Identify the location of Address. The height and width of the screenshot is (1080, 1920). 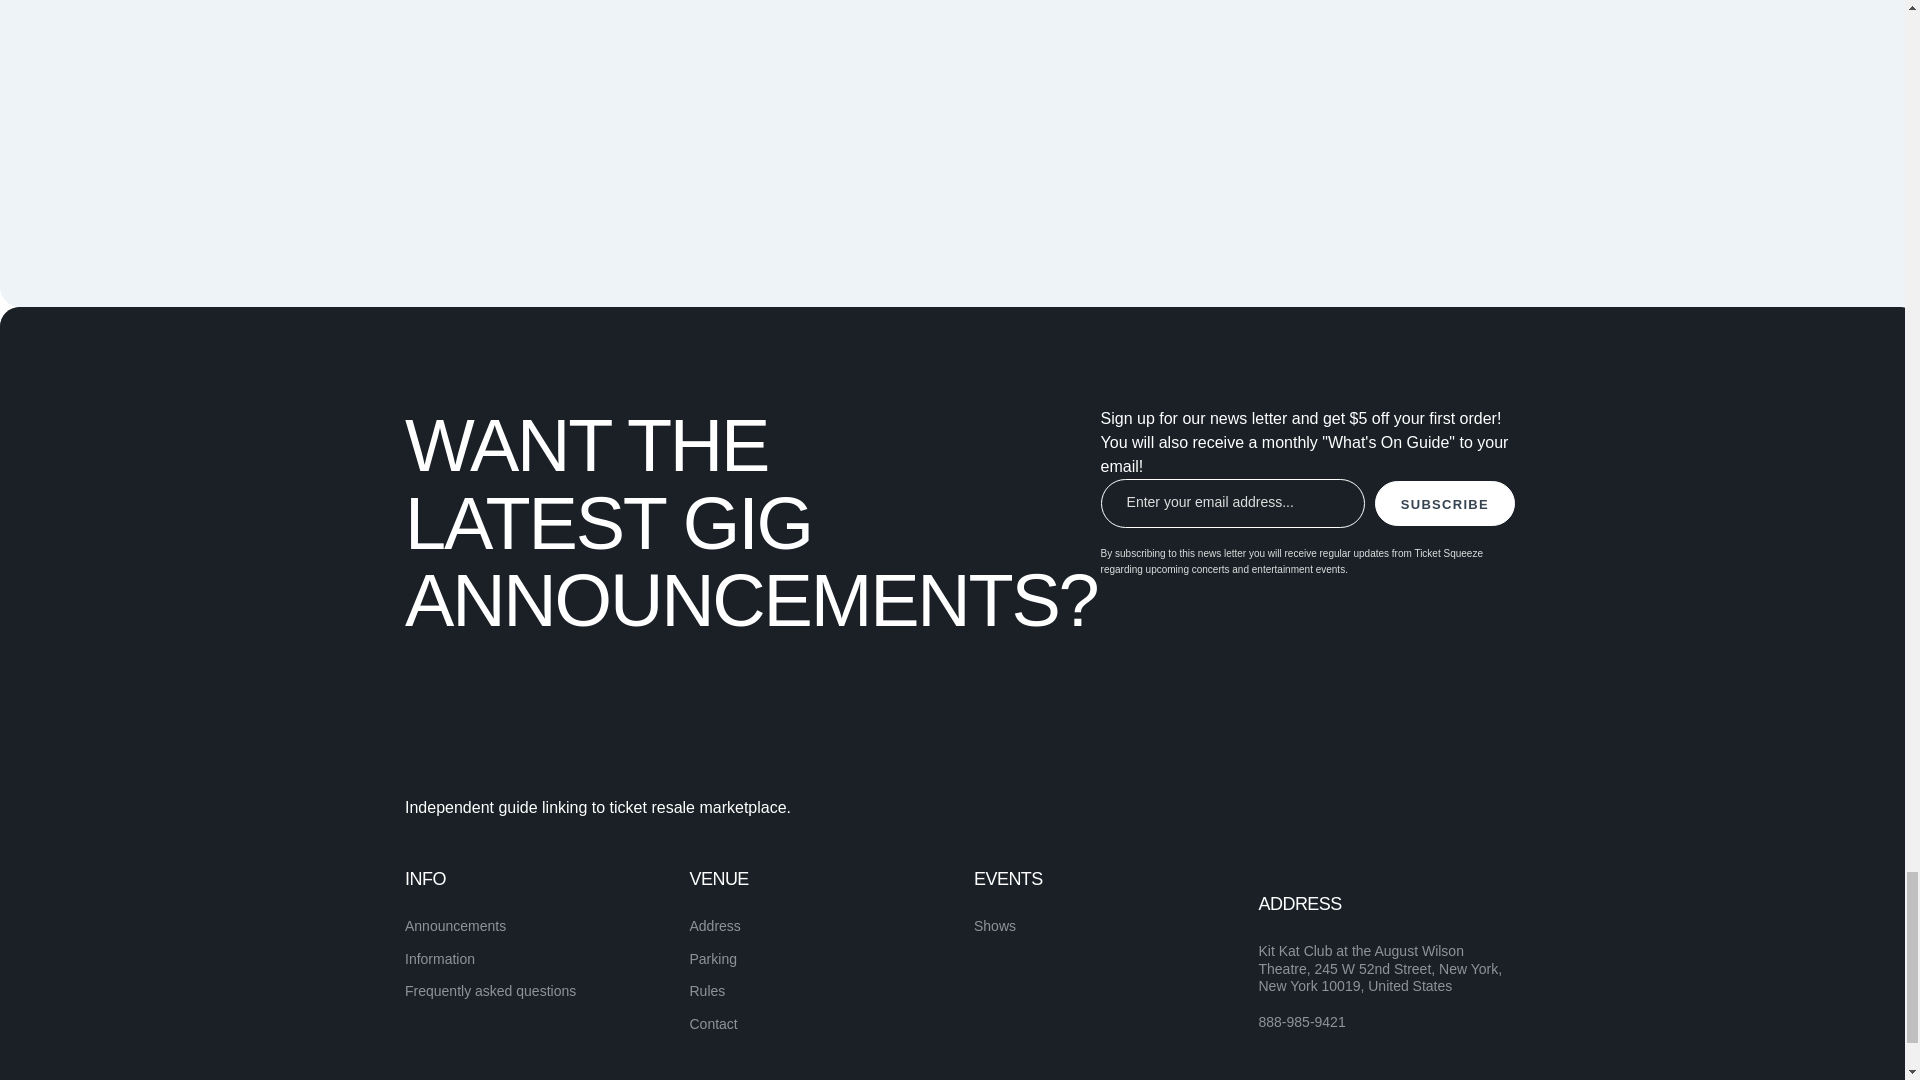
(715, 926).